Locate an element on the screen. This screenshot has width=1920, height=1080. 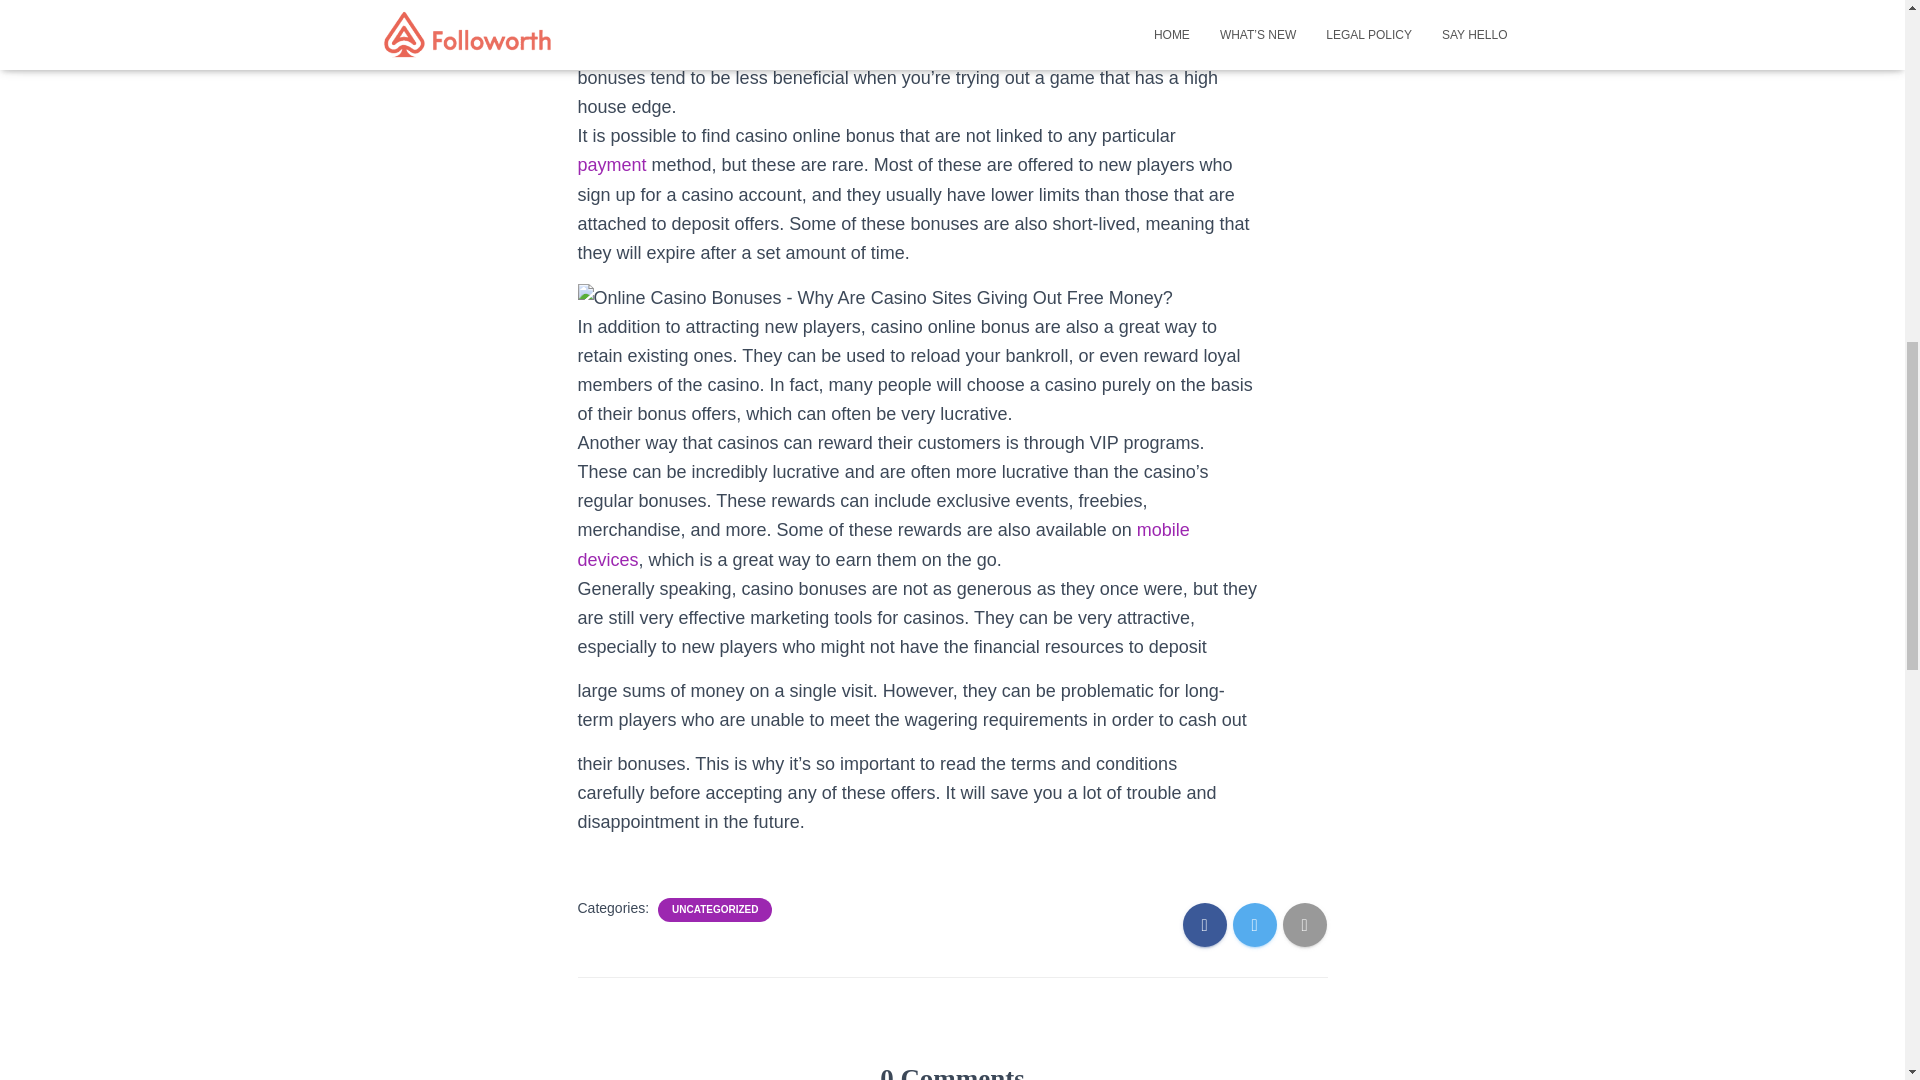
mobile is located at coordinates (1163, 530).